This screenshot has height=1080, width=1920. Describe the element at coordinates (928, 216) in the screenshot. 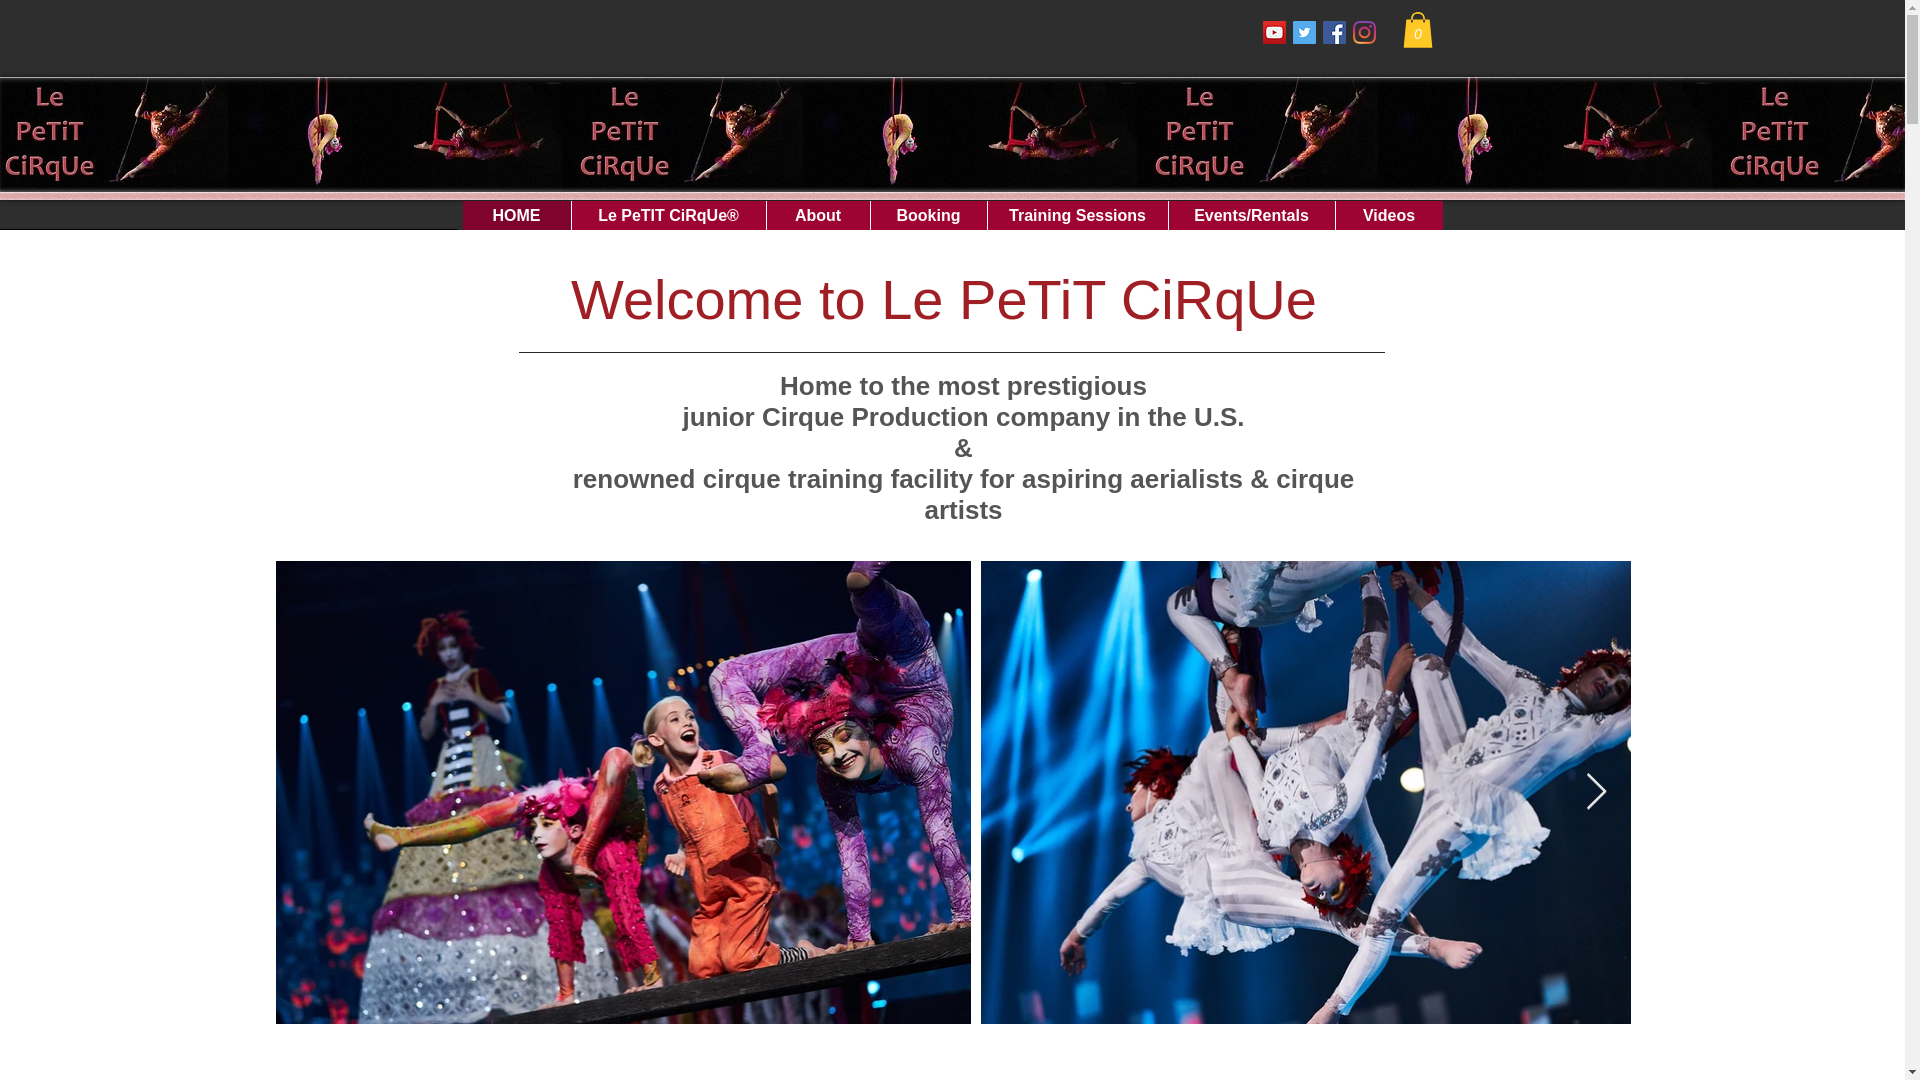

I see `Booking` at that location.